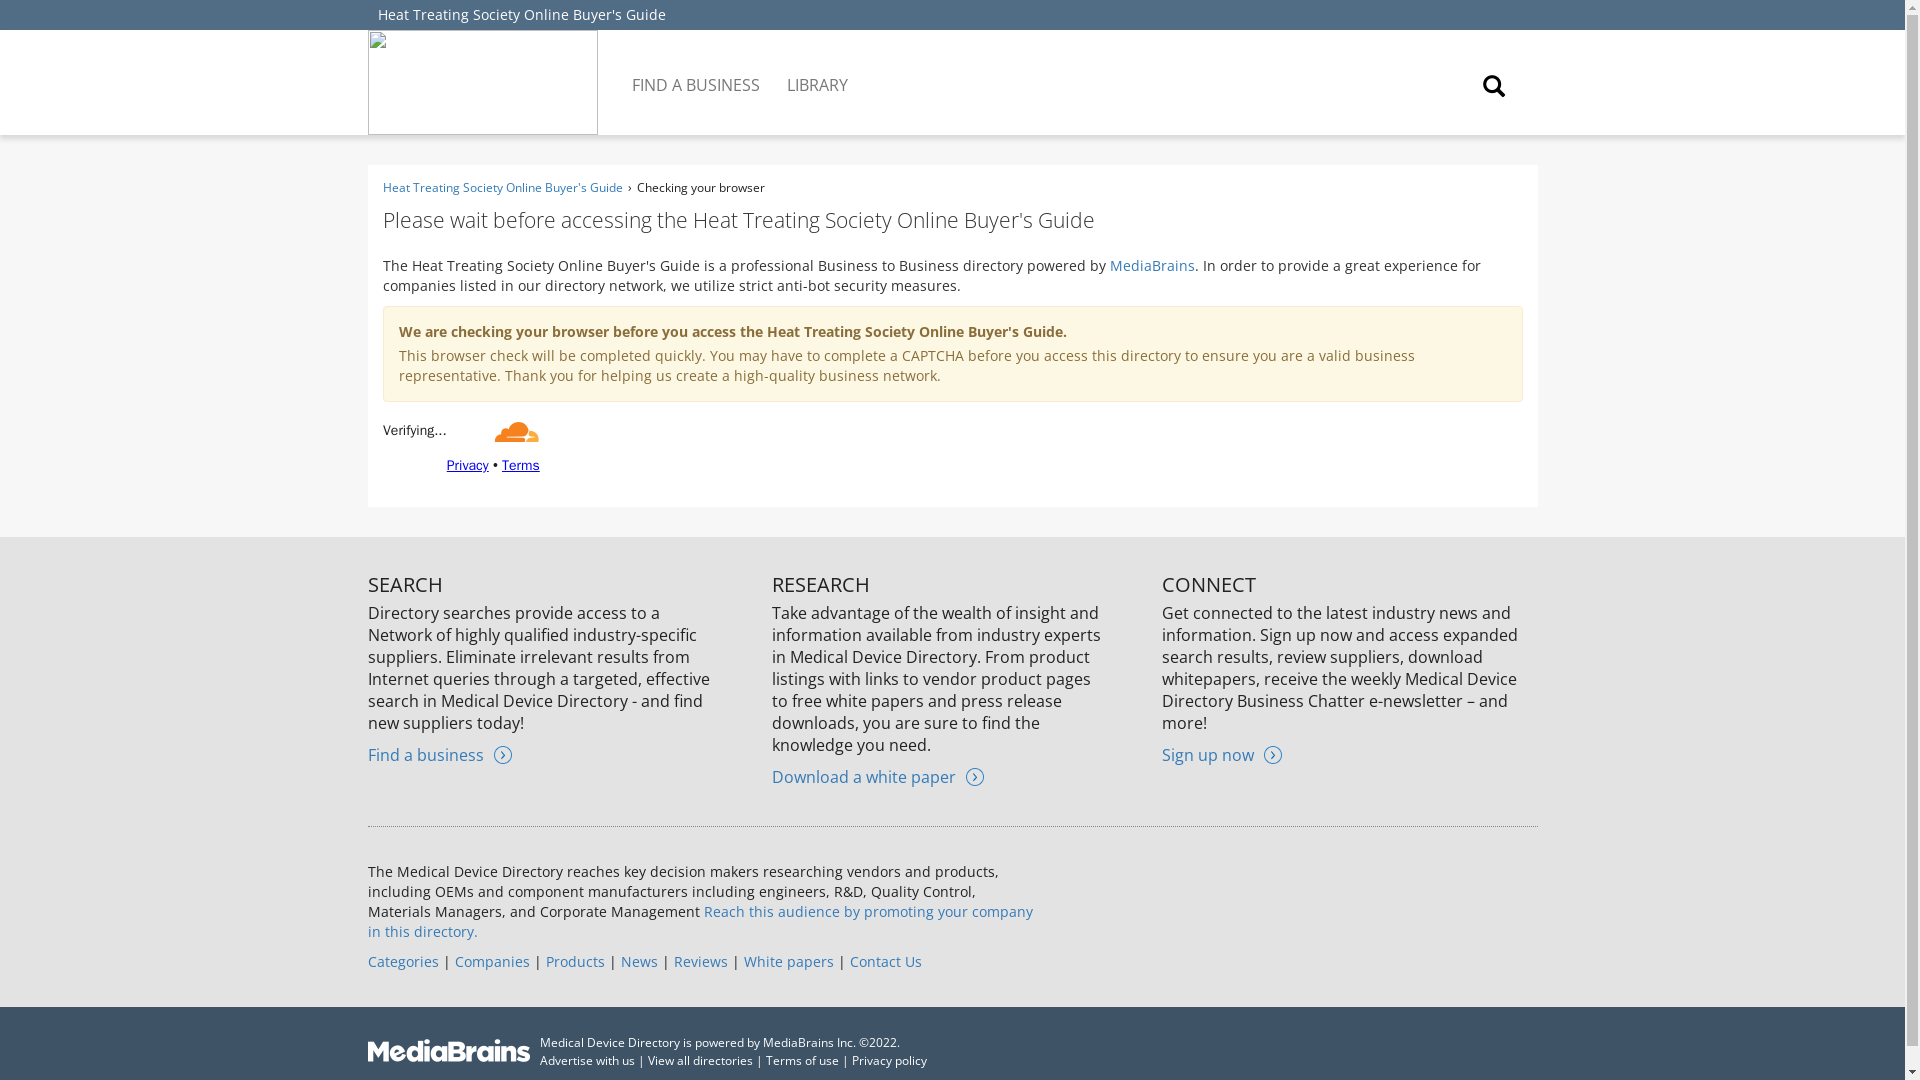 This screenshot has width=1920, height=1080. Describe the element at coordinates (802, 1060) in the screenshot. I see `Terms of use` at that location.